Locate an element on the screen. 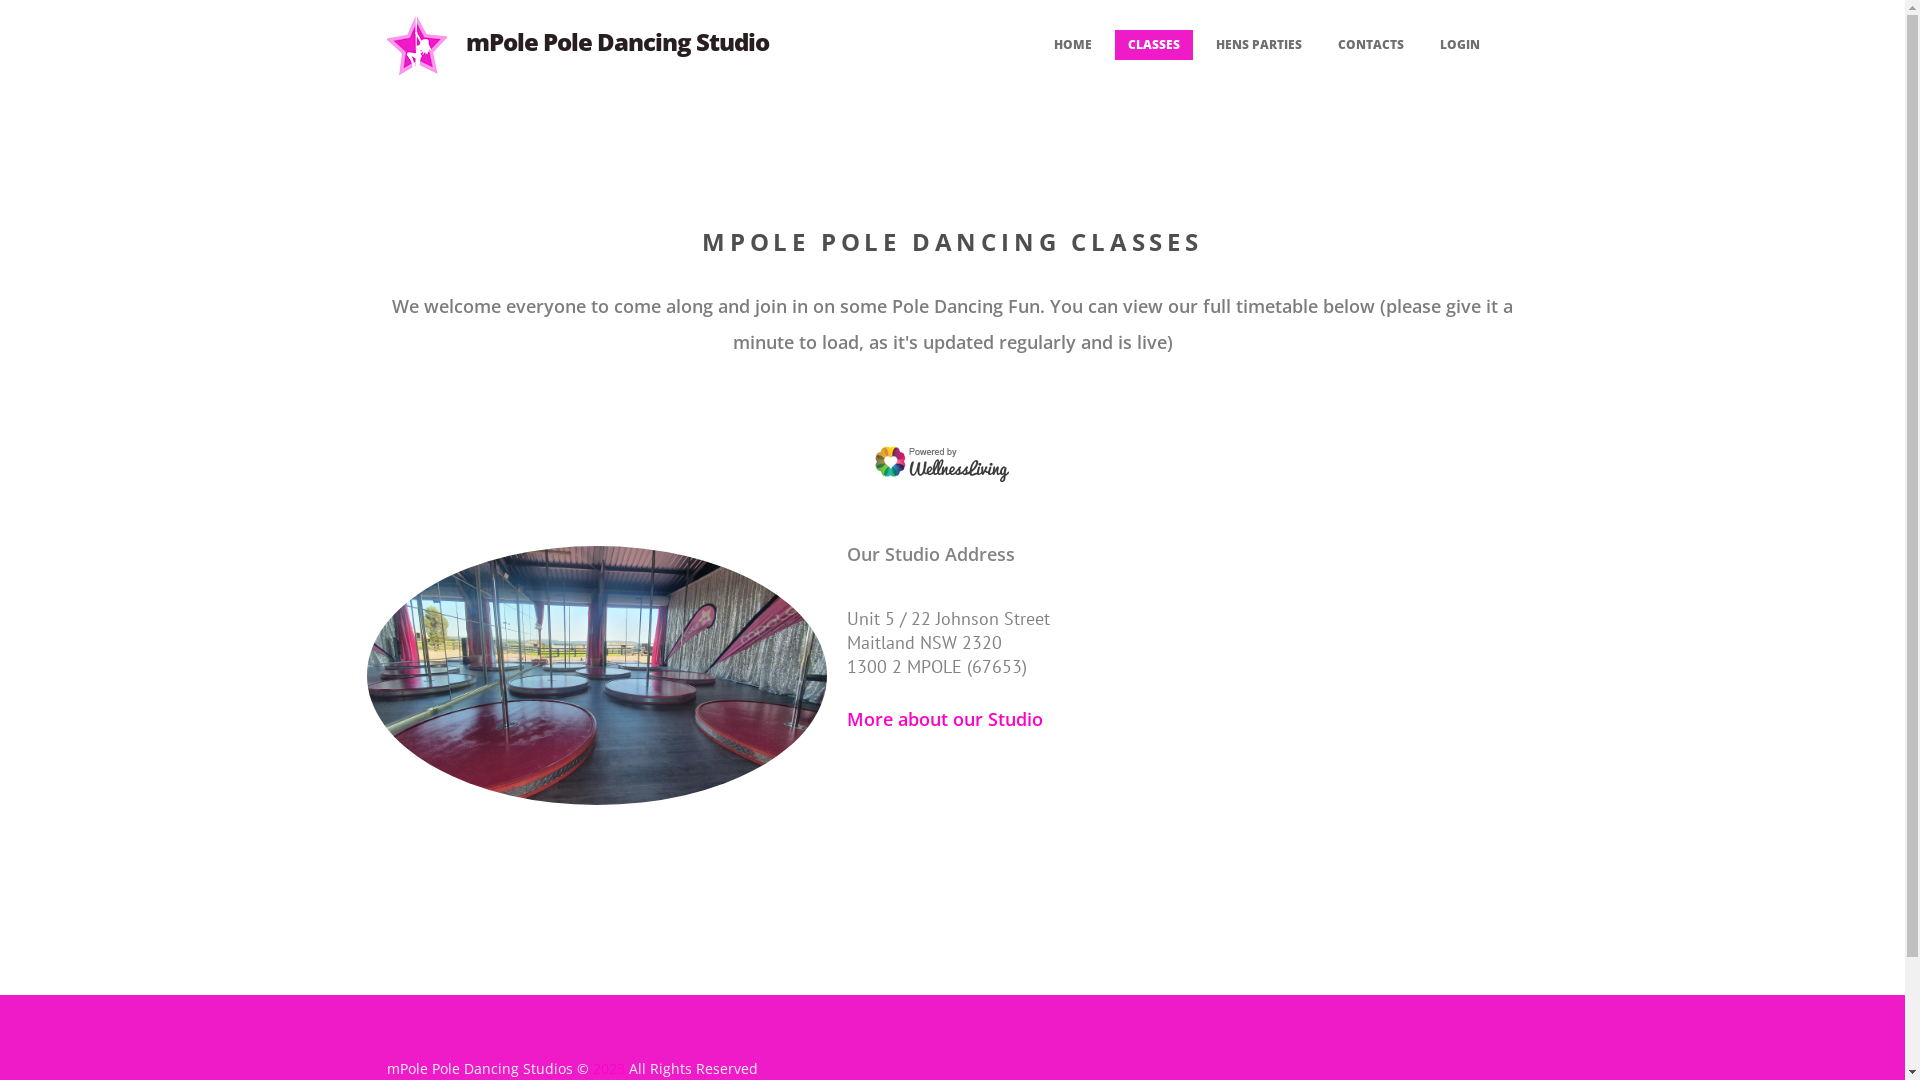 The image size is (1920, 1080). CONTACTS is located at coordinates (1370, 45).